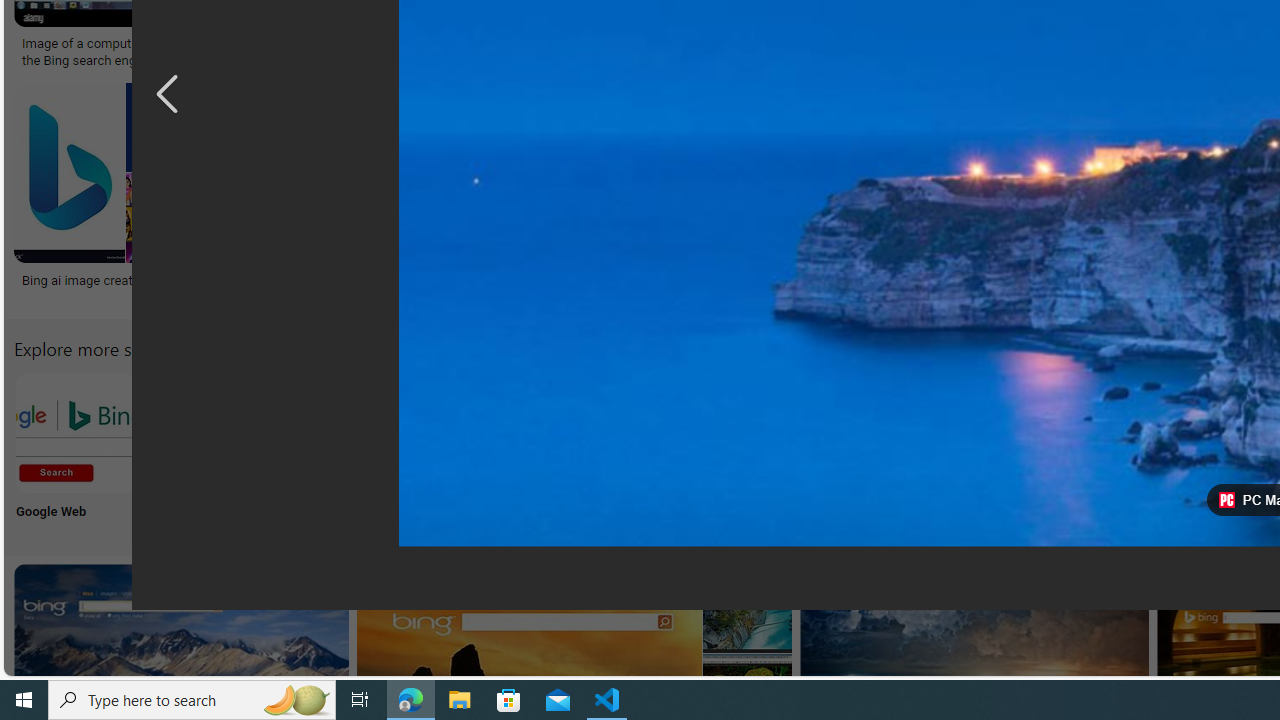 The height and width of the screenshot is (720, 1280). I want to click on Bing Photo Search Microsoft Edge, so click(472, 432).